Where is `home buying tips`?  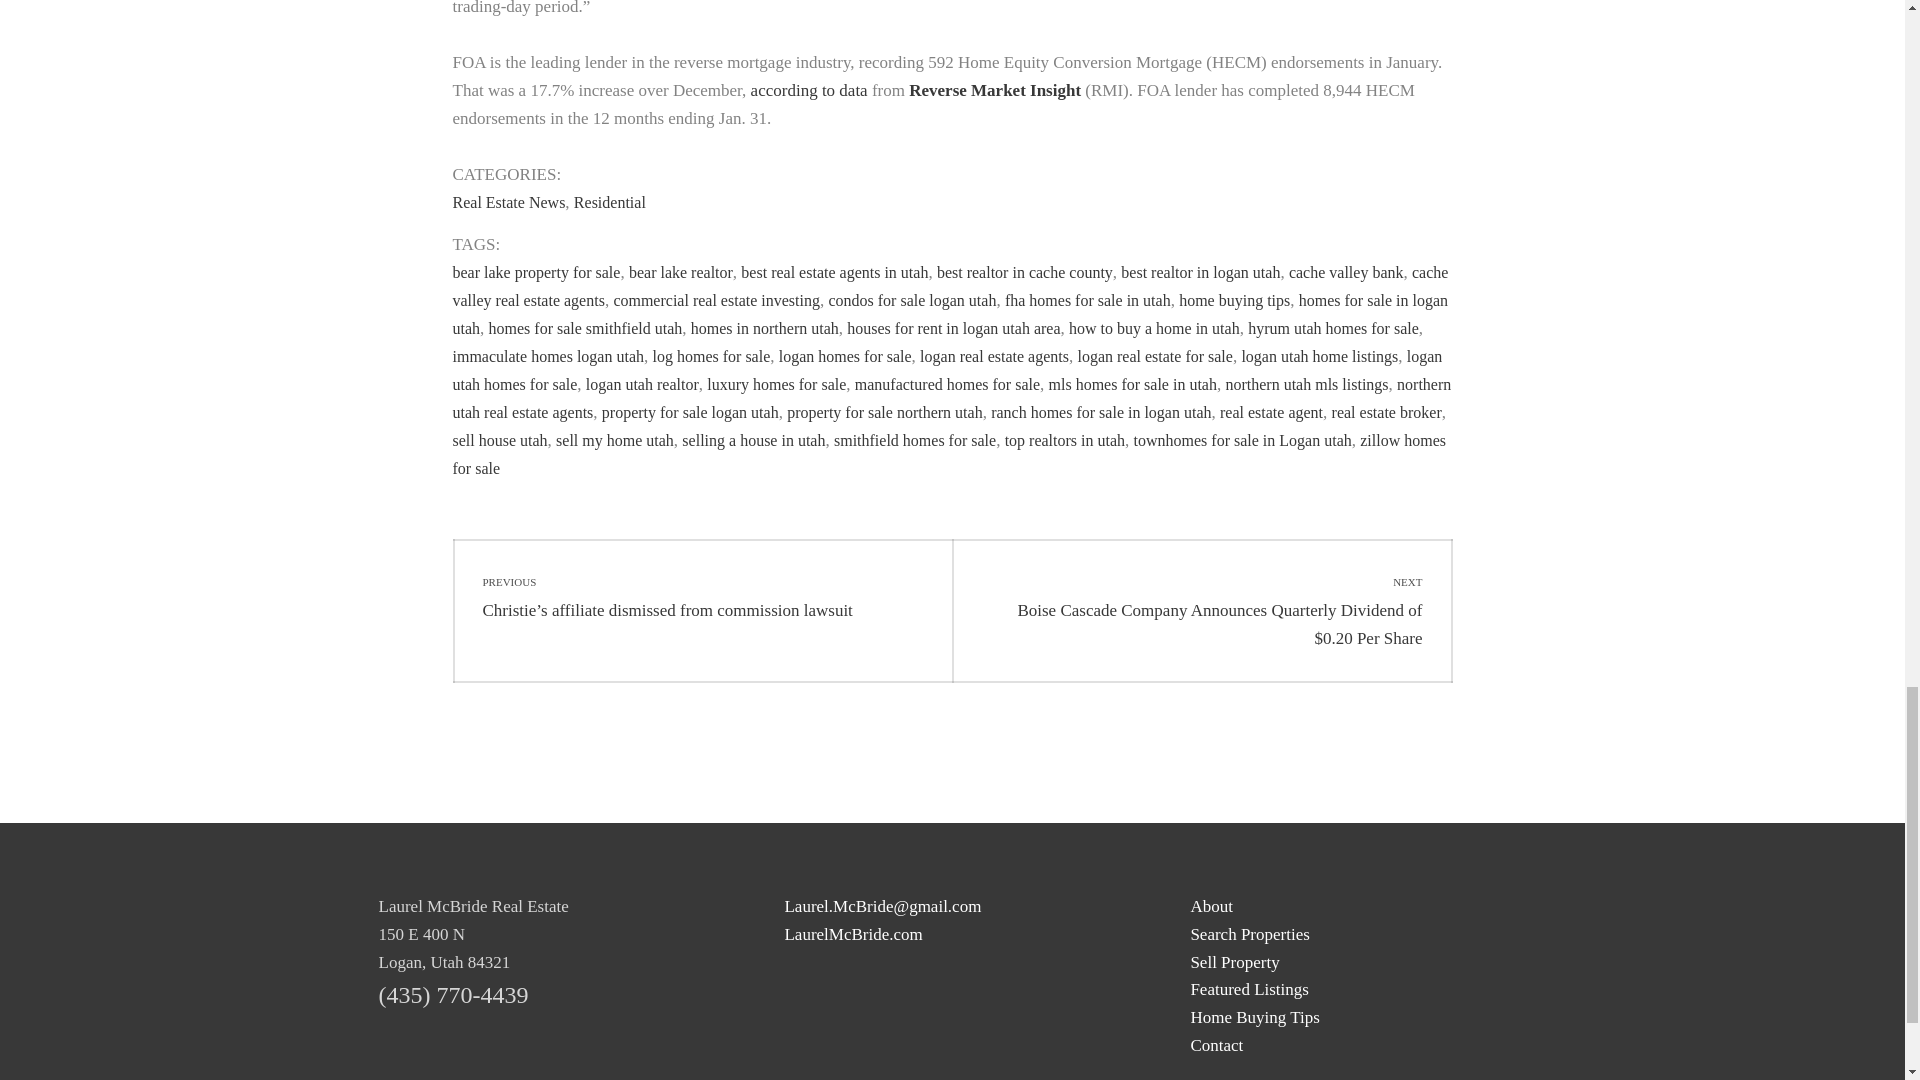 home buying tips is located at coordinates (1234, 300).